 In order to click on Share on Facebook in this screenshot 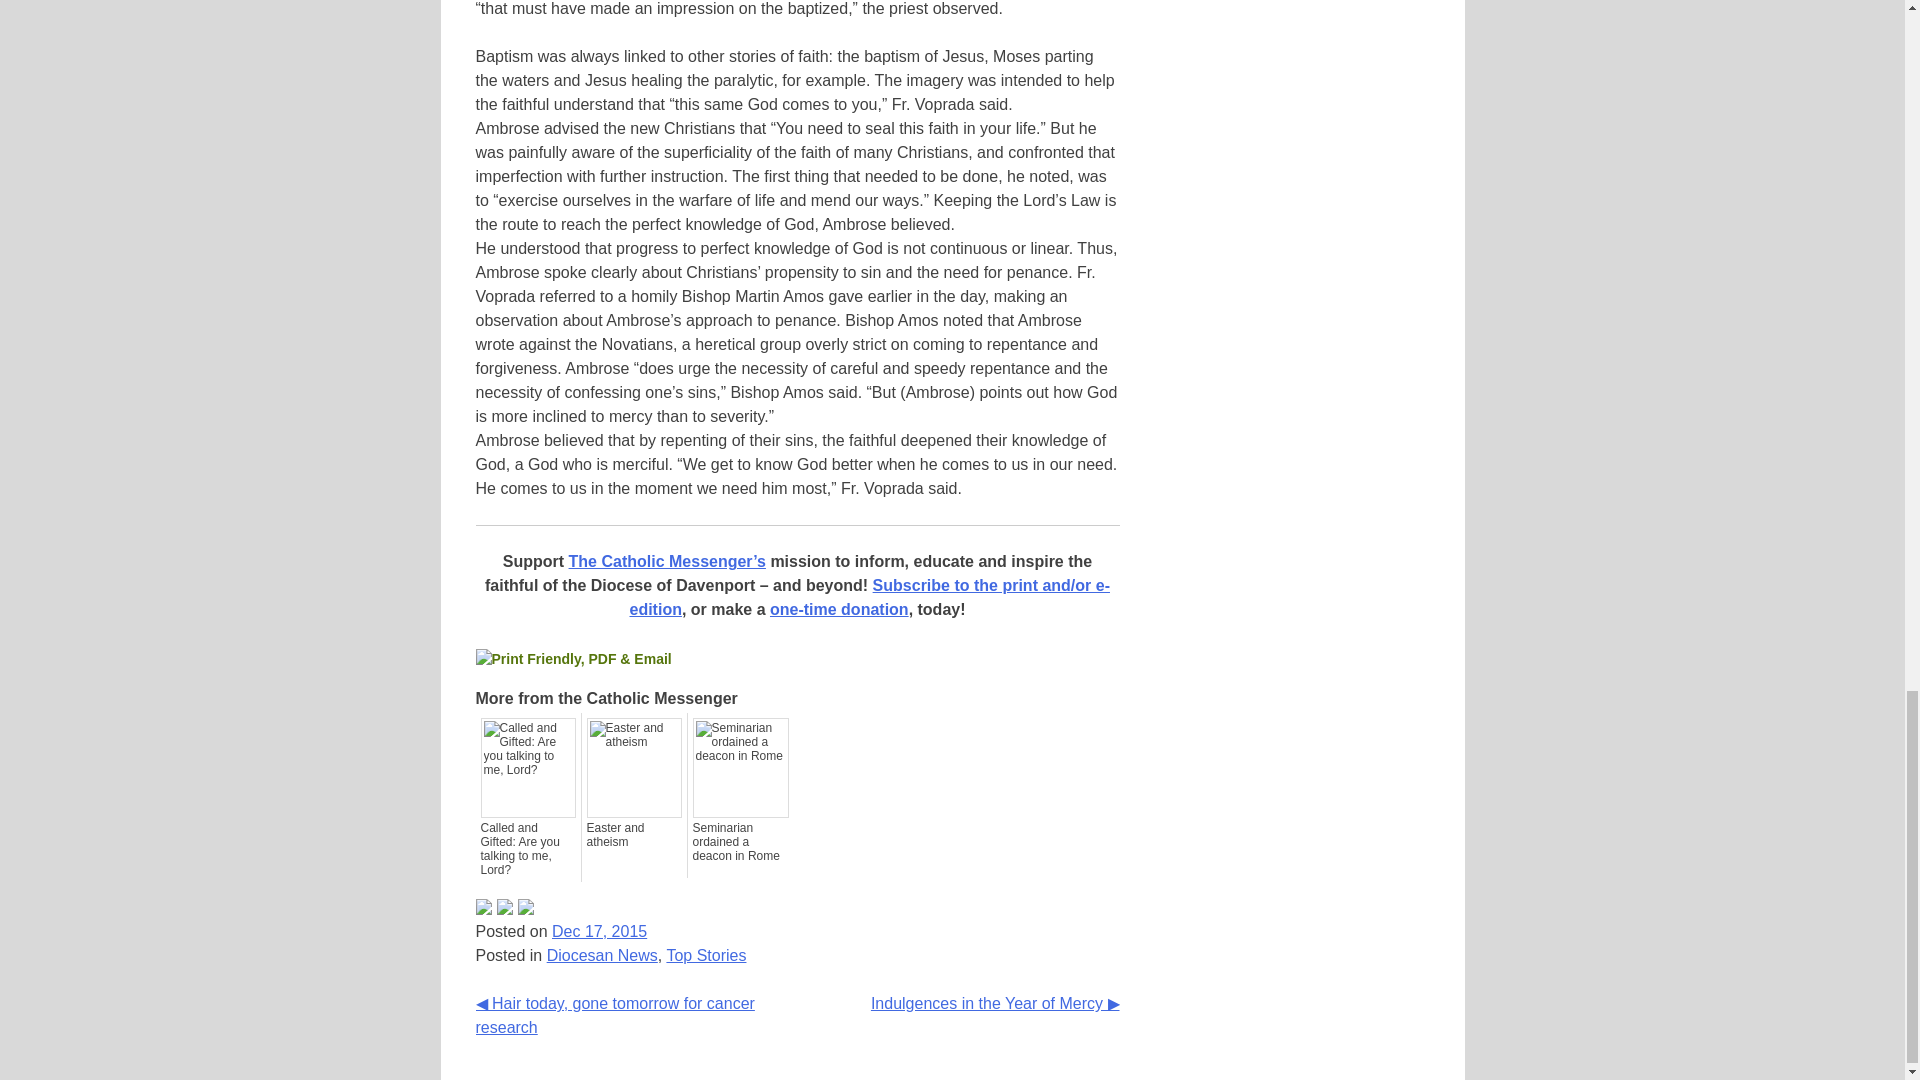, I will do `click(484, 906)`.